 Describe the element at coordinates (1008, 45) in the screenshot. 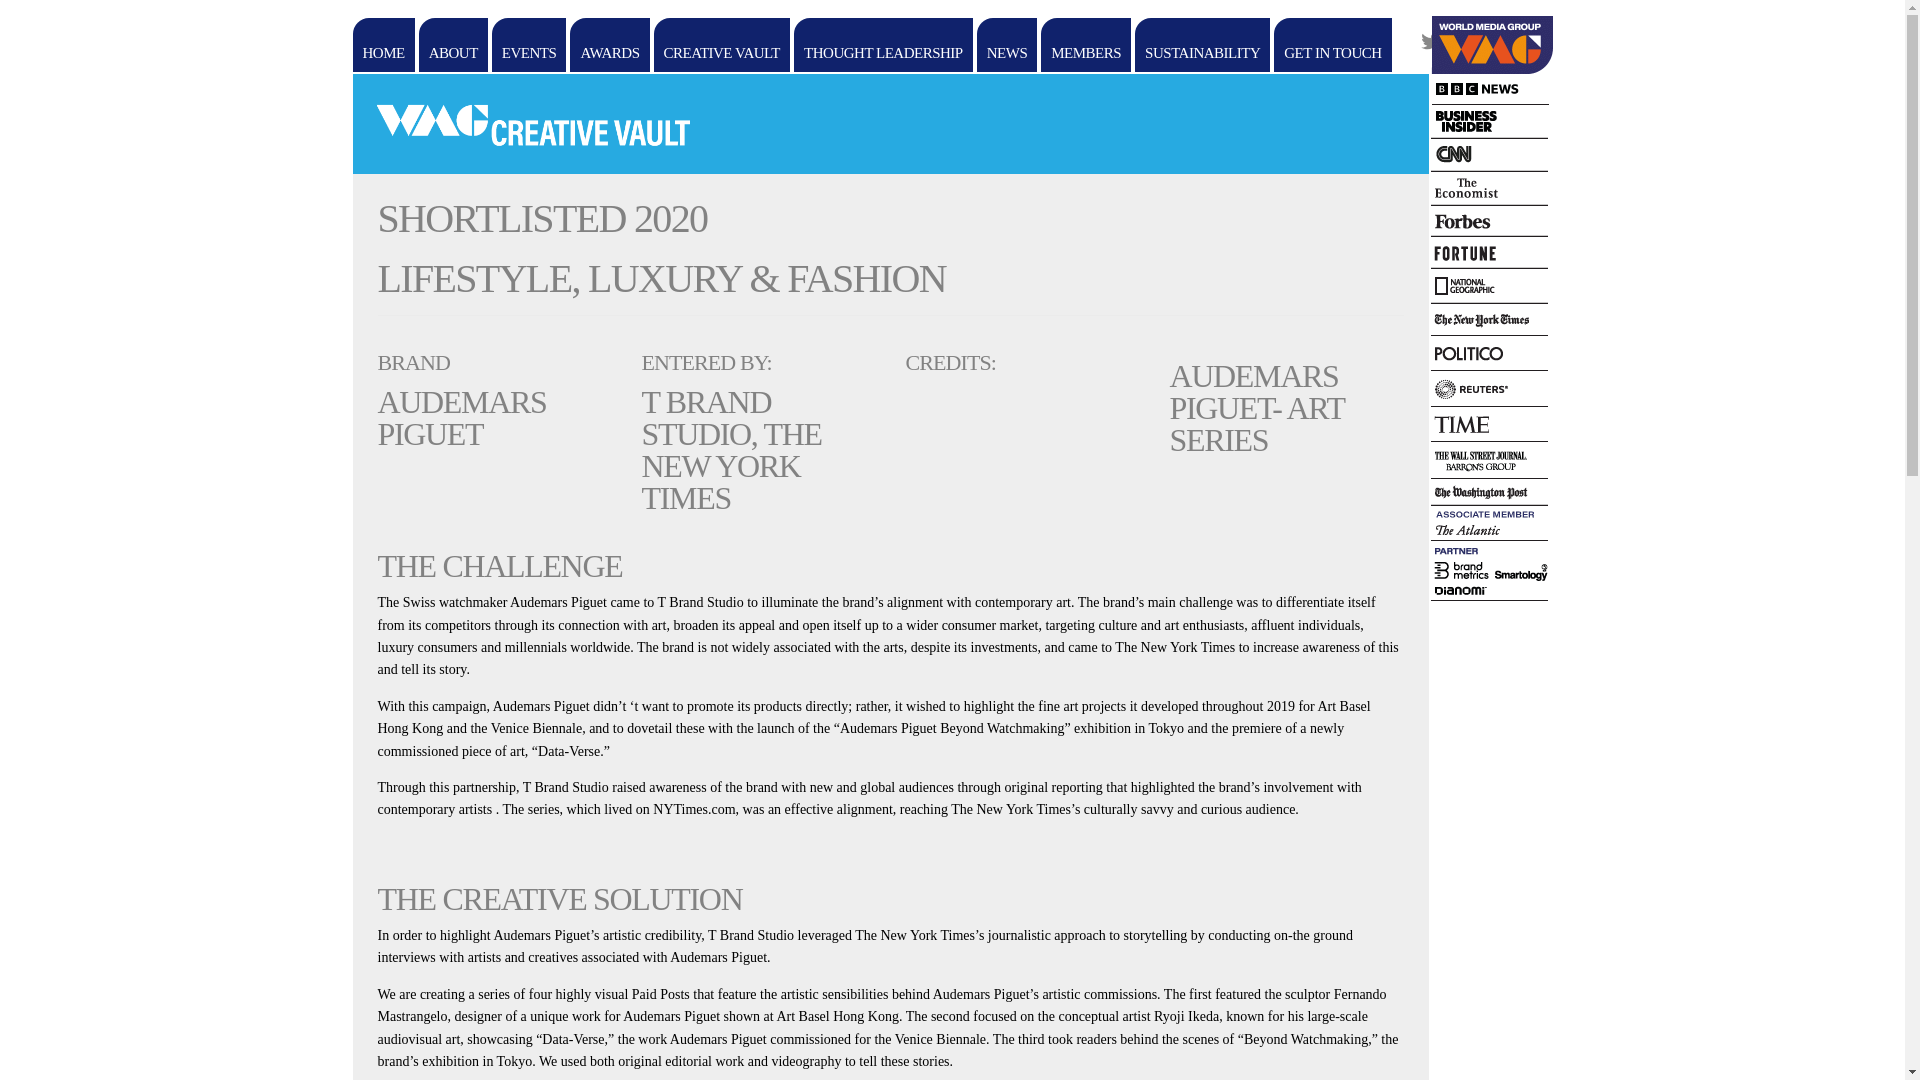

I see `NEWS` at that location.